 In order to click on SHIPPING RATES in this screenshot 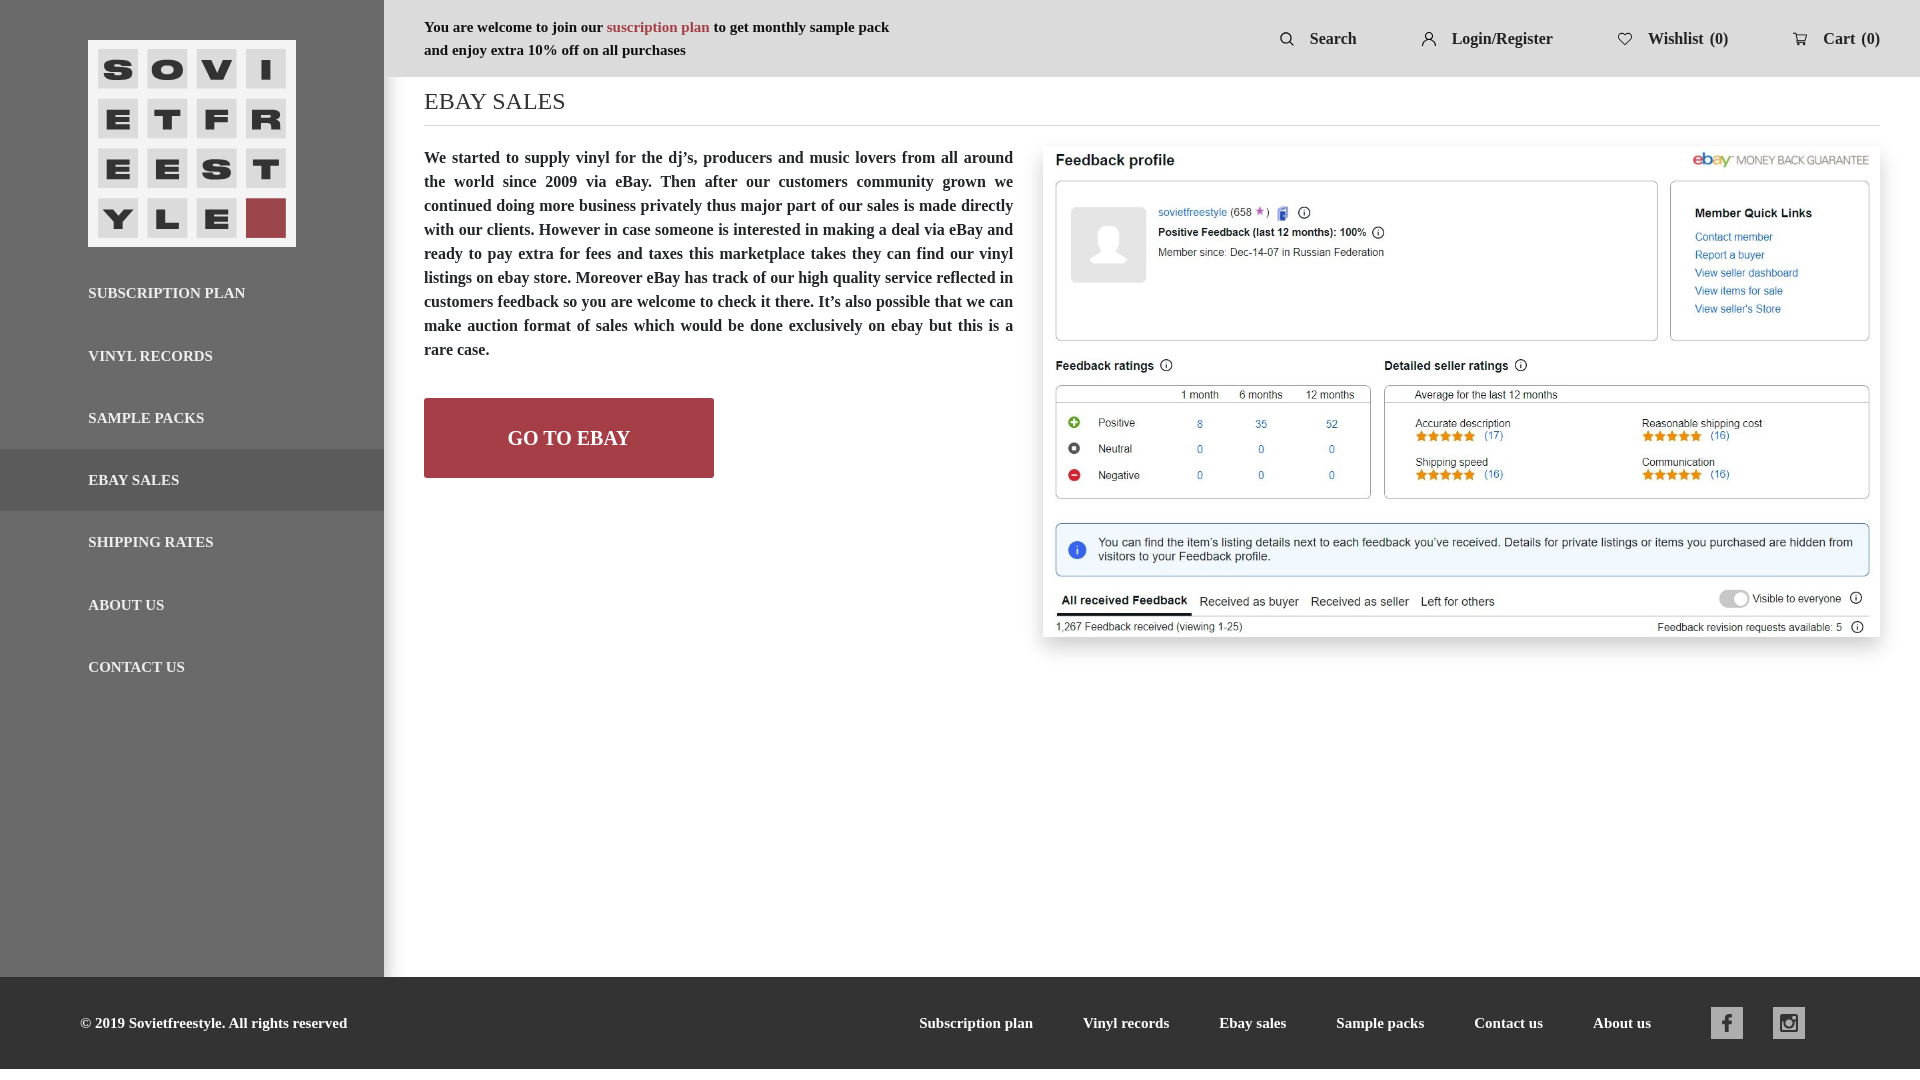, I will do `click(150, 542)`.